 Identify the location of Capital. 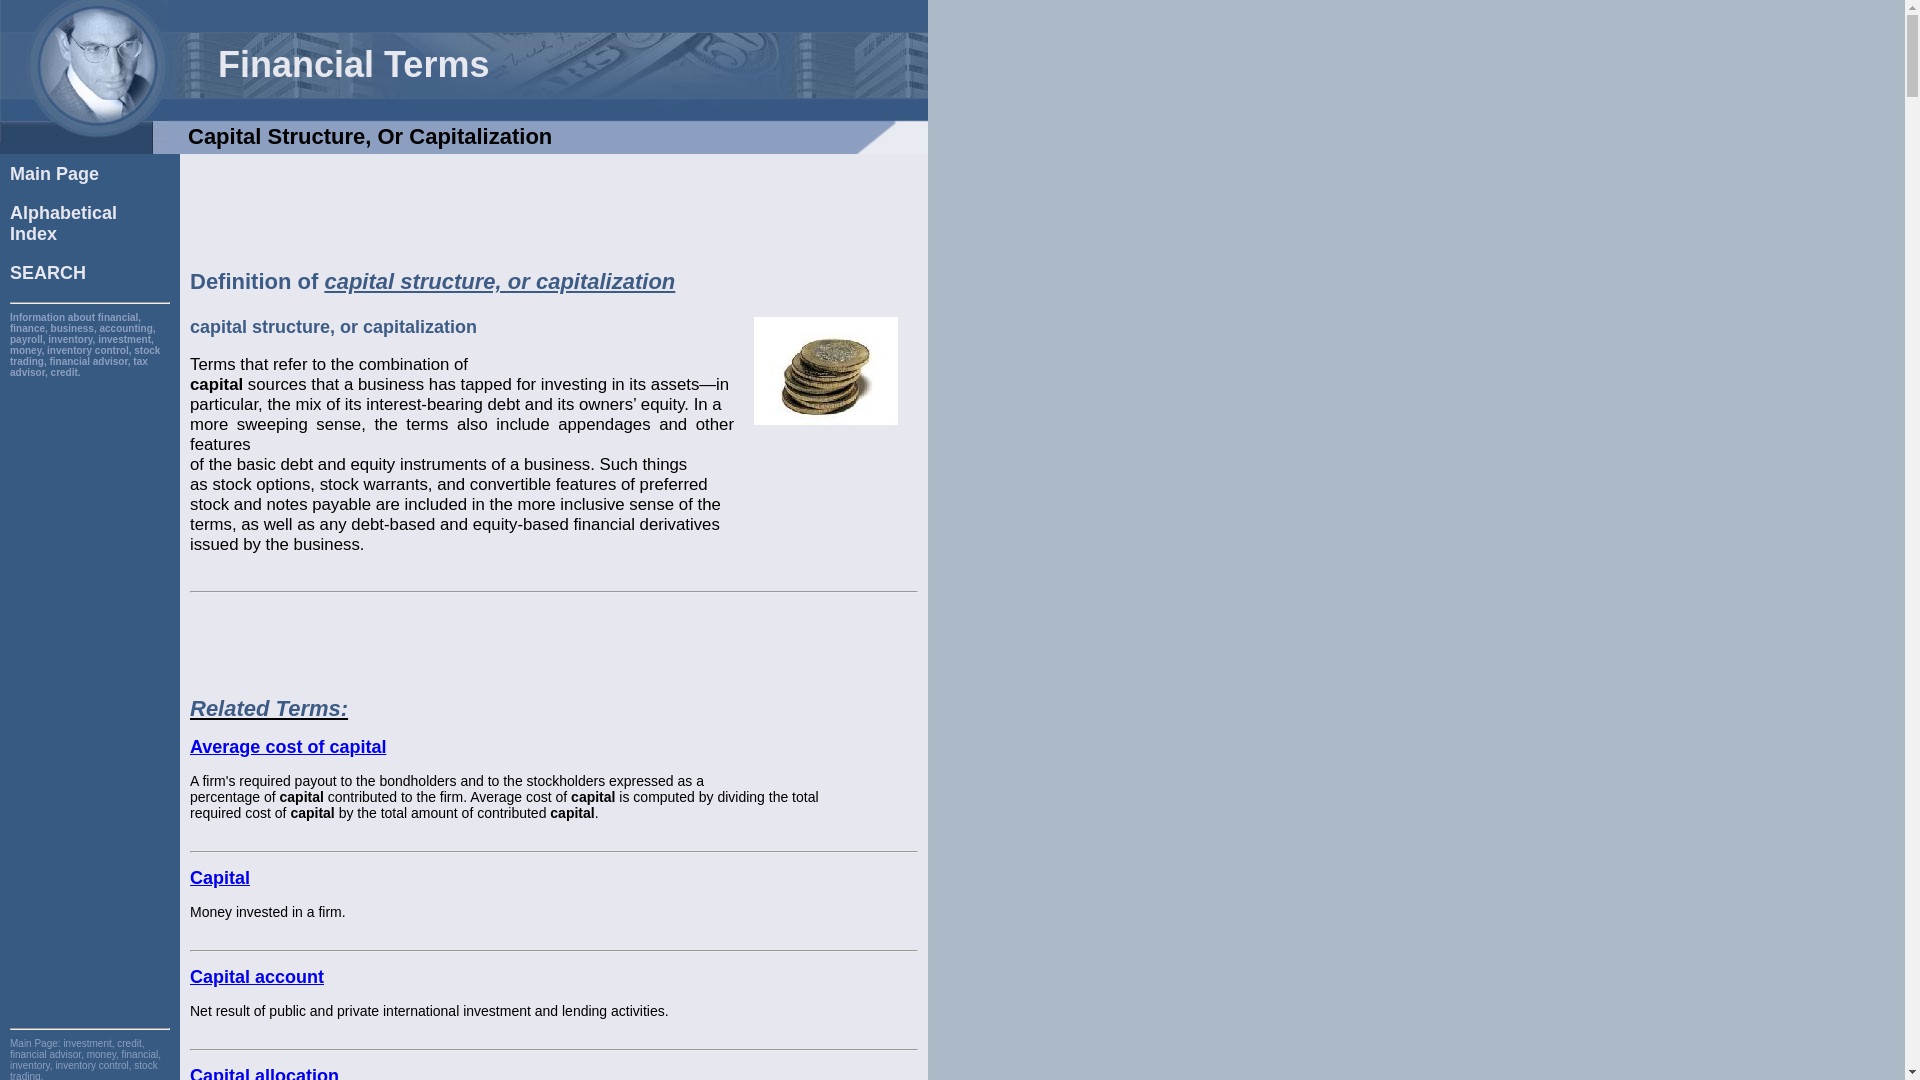
(424, 644).